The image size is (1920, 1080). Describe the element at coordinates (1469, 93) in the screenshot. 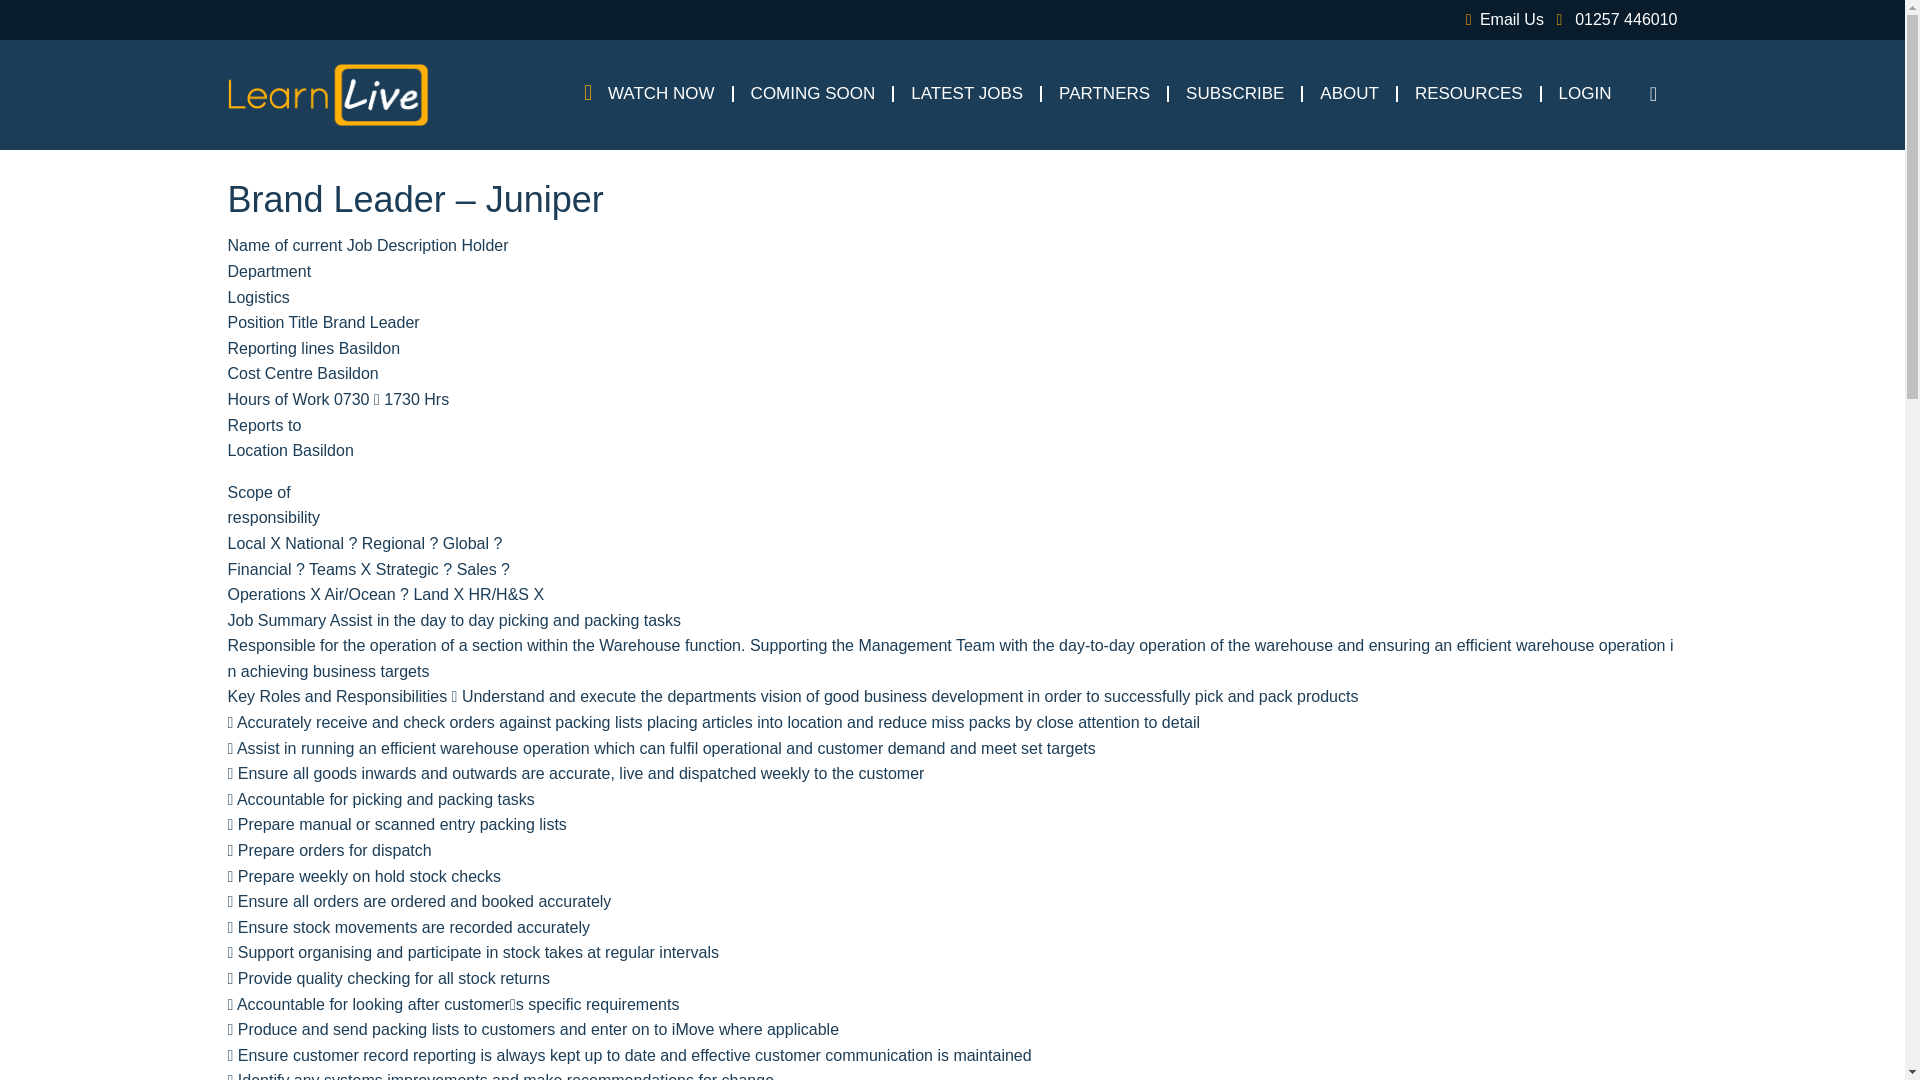

I see `RESOURCES` at that location.